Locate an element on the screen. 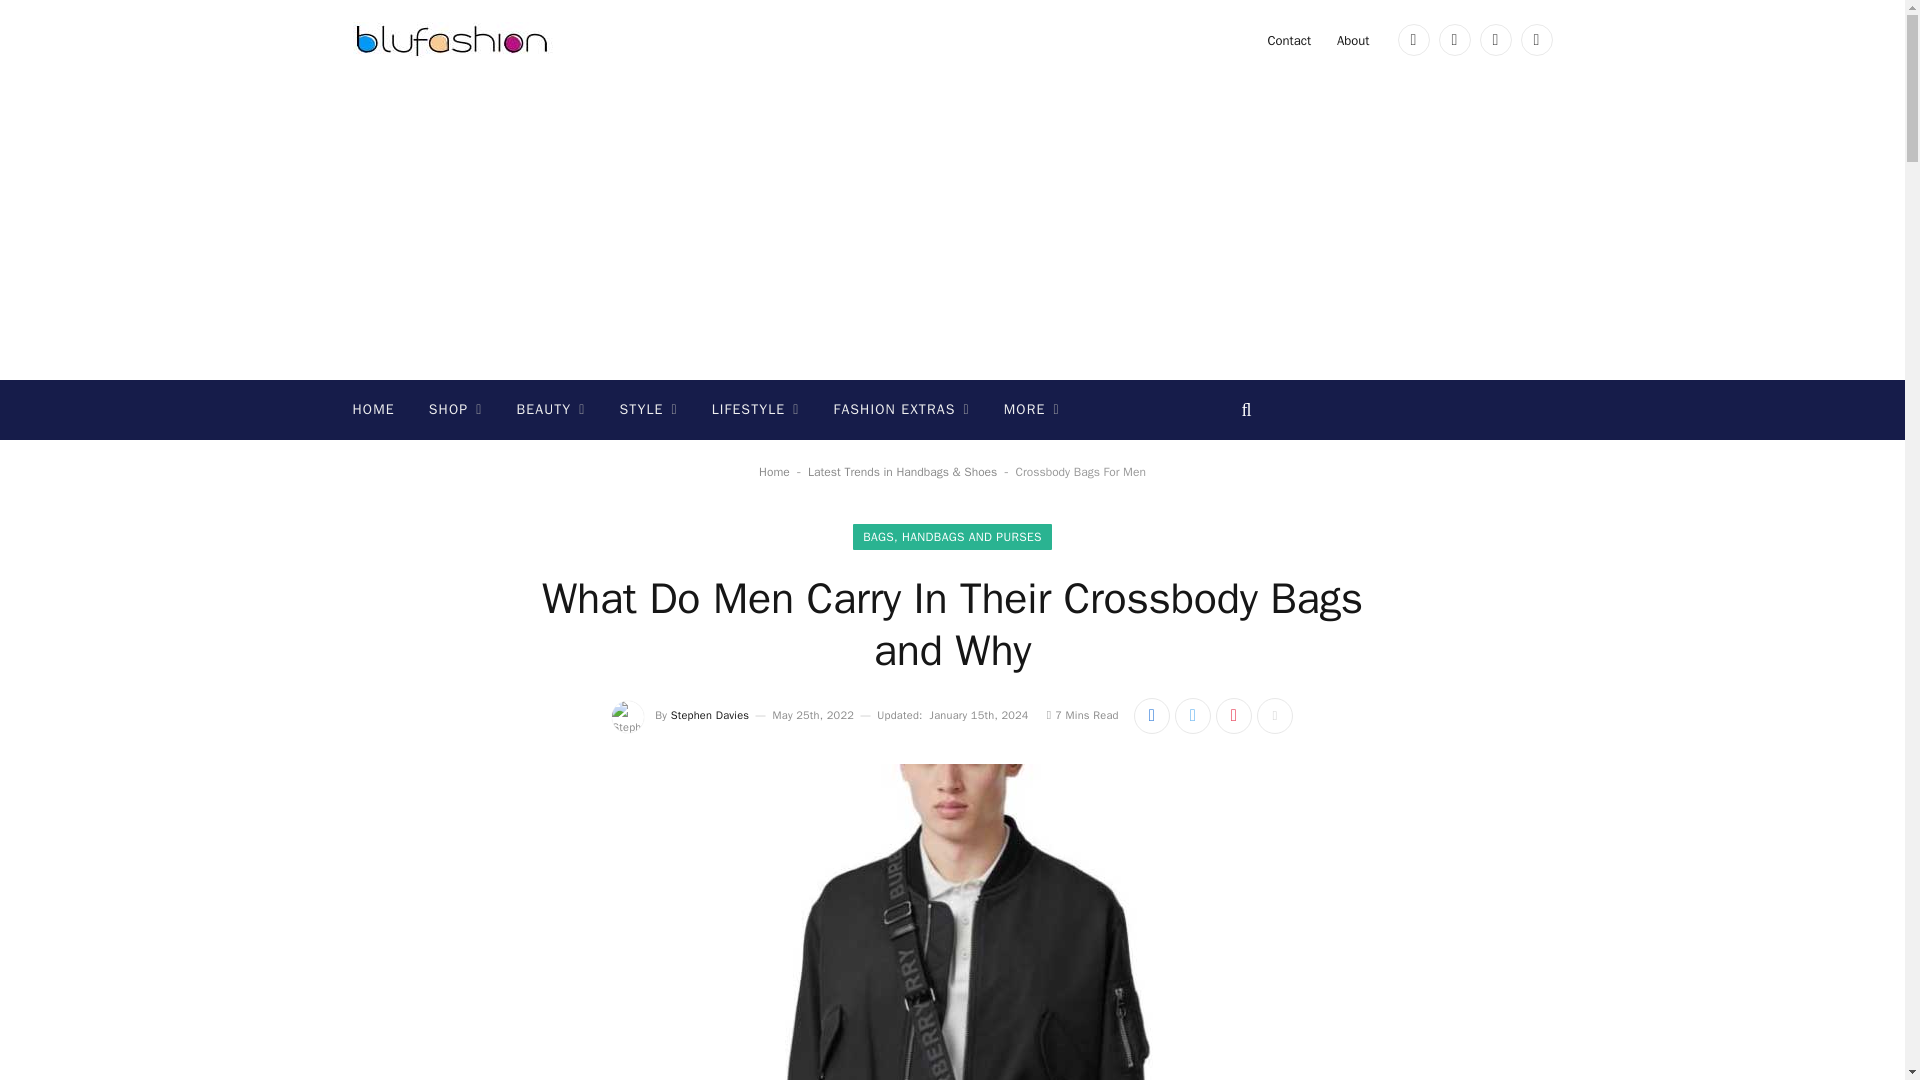 This screenshot has height=1080, width=1920. Share on Pinterest is located at coordinates (1233, 716).